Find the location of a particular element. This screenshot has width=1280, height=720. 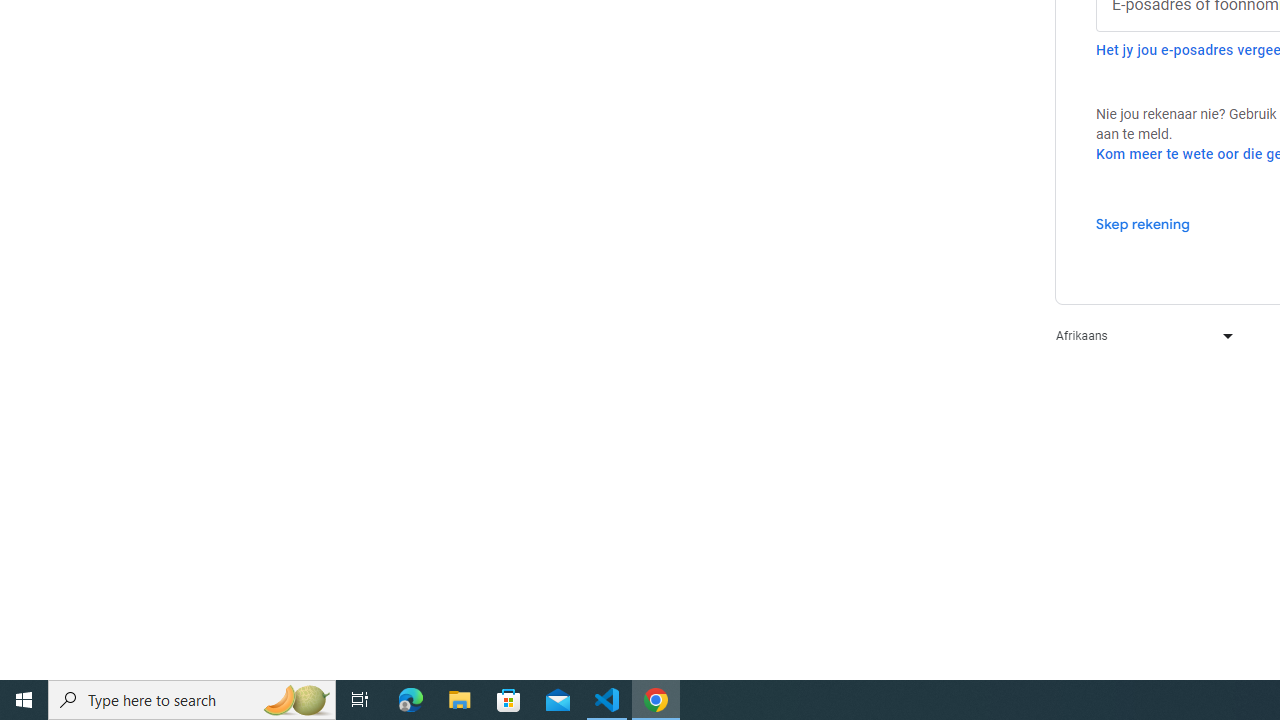

Search highlights icon opens search home window is located at coordinates (296, 700).